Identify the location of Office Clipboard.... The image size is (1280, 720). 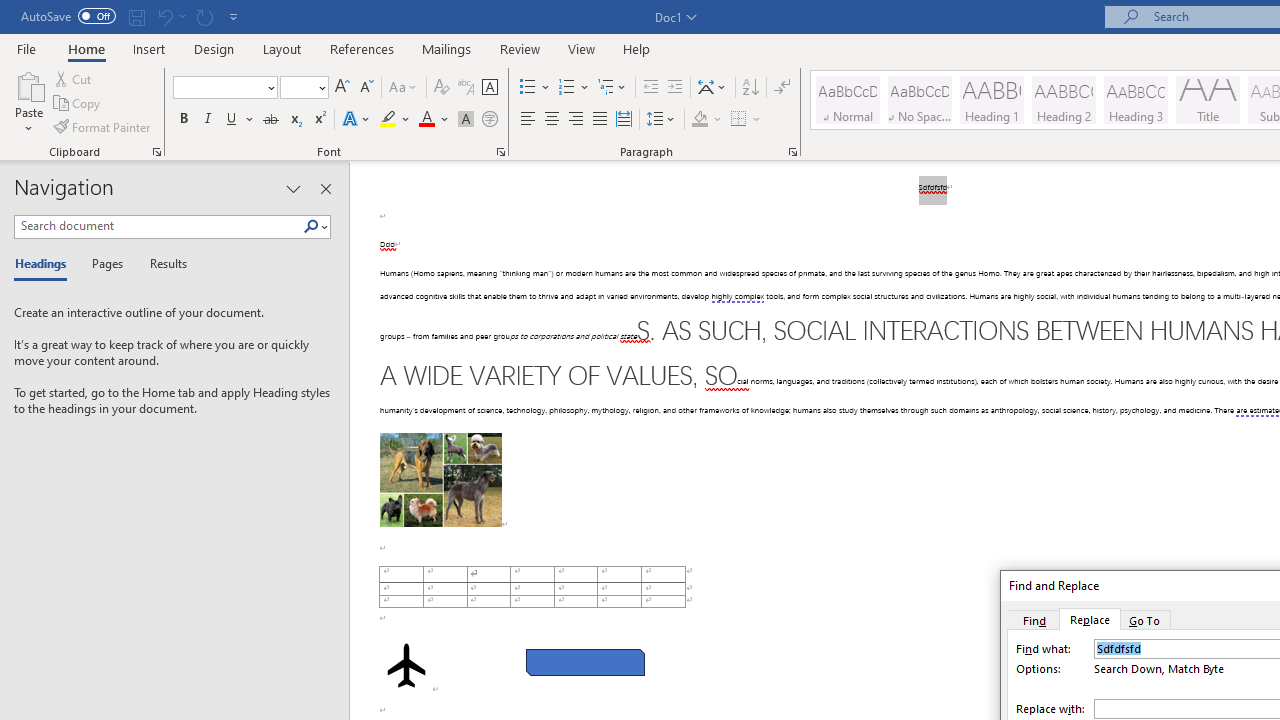
(156, 152).